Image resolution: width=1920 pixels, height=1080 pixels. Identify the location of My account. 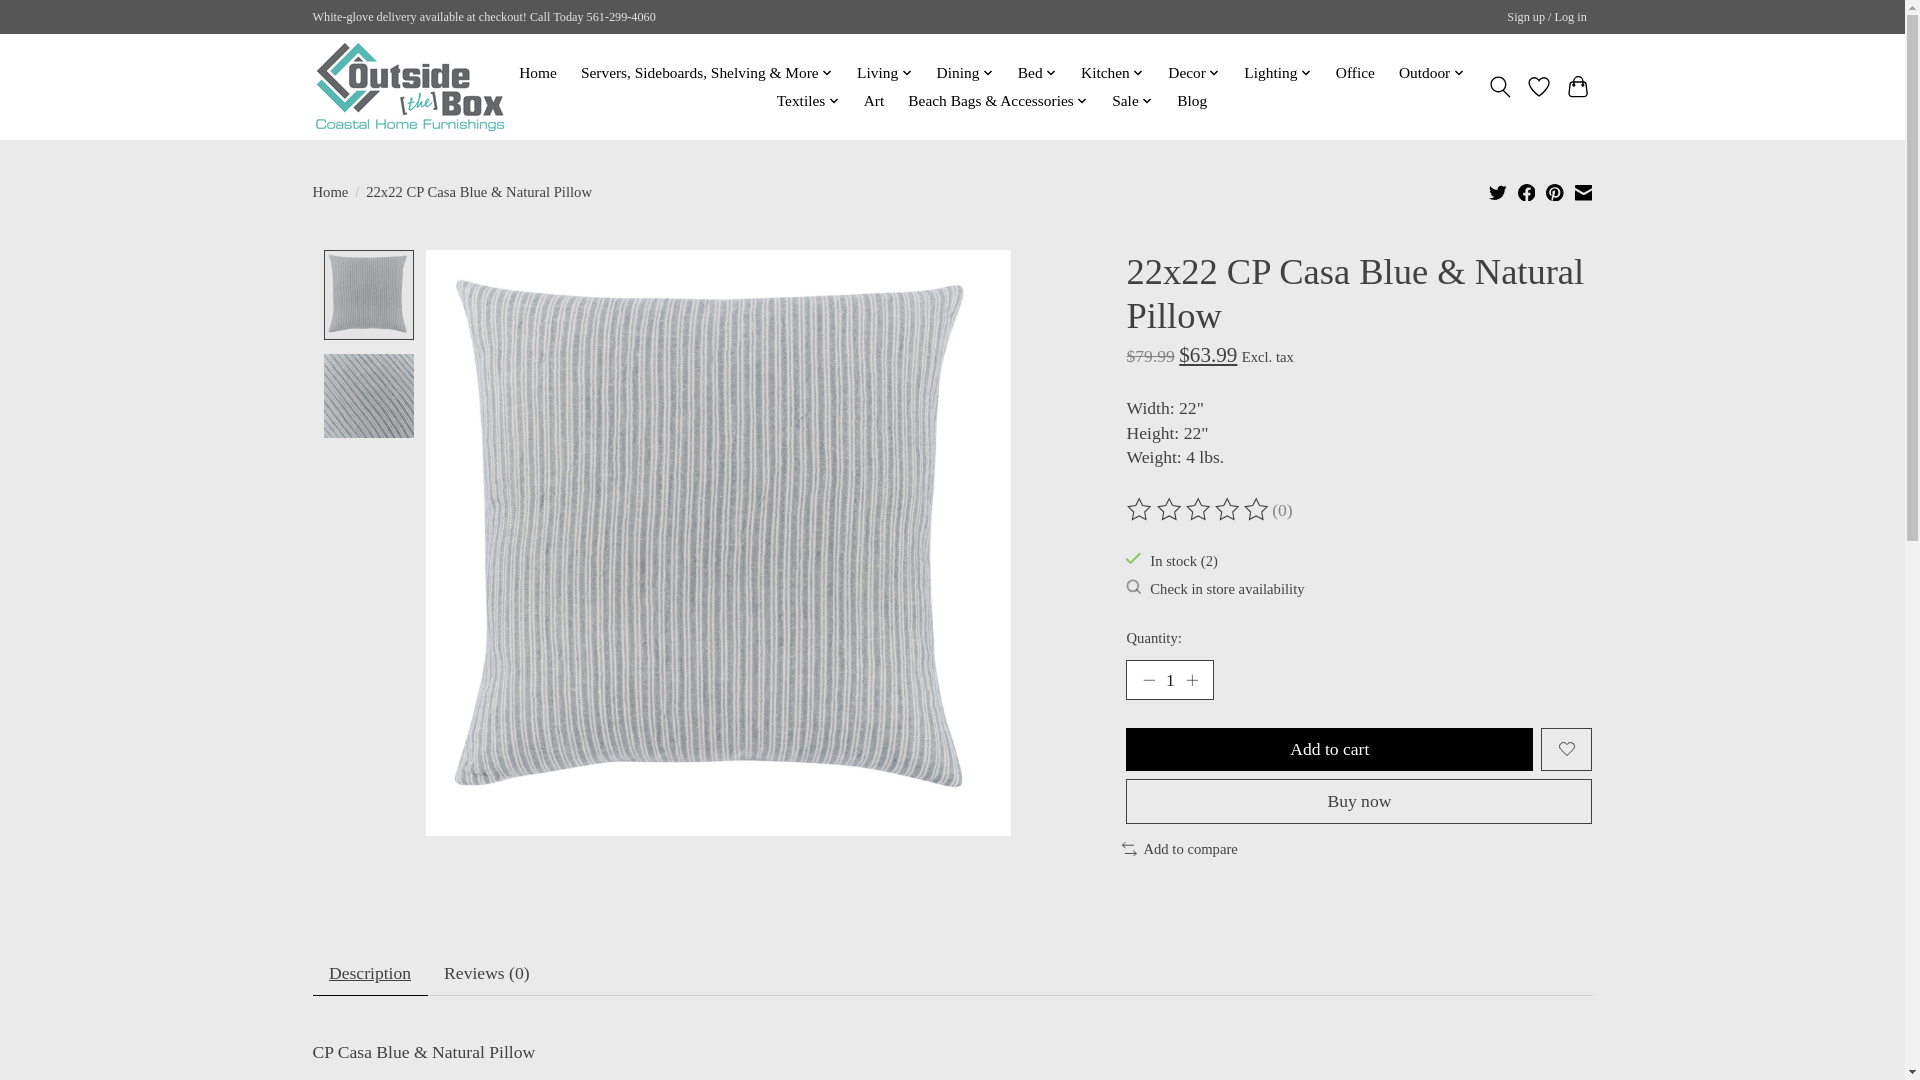
(1547, 18).